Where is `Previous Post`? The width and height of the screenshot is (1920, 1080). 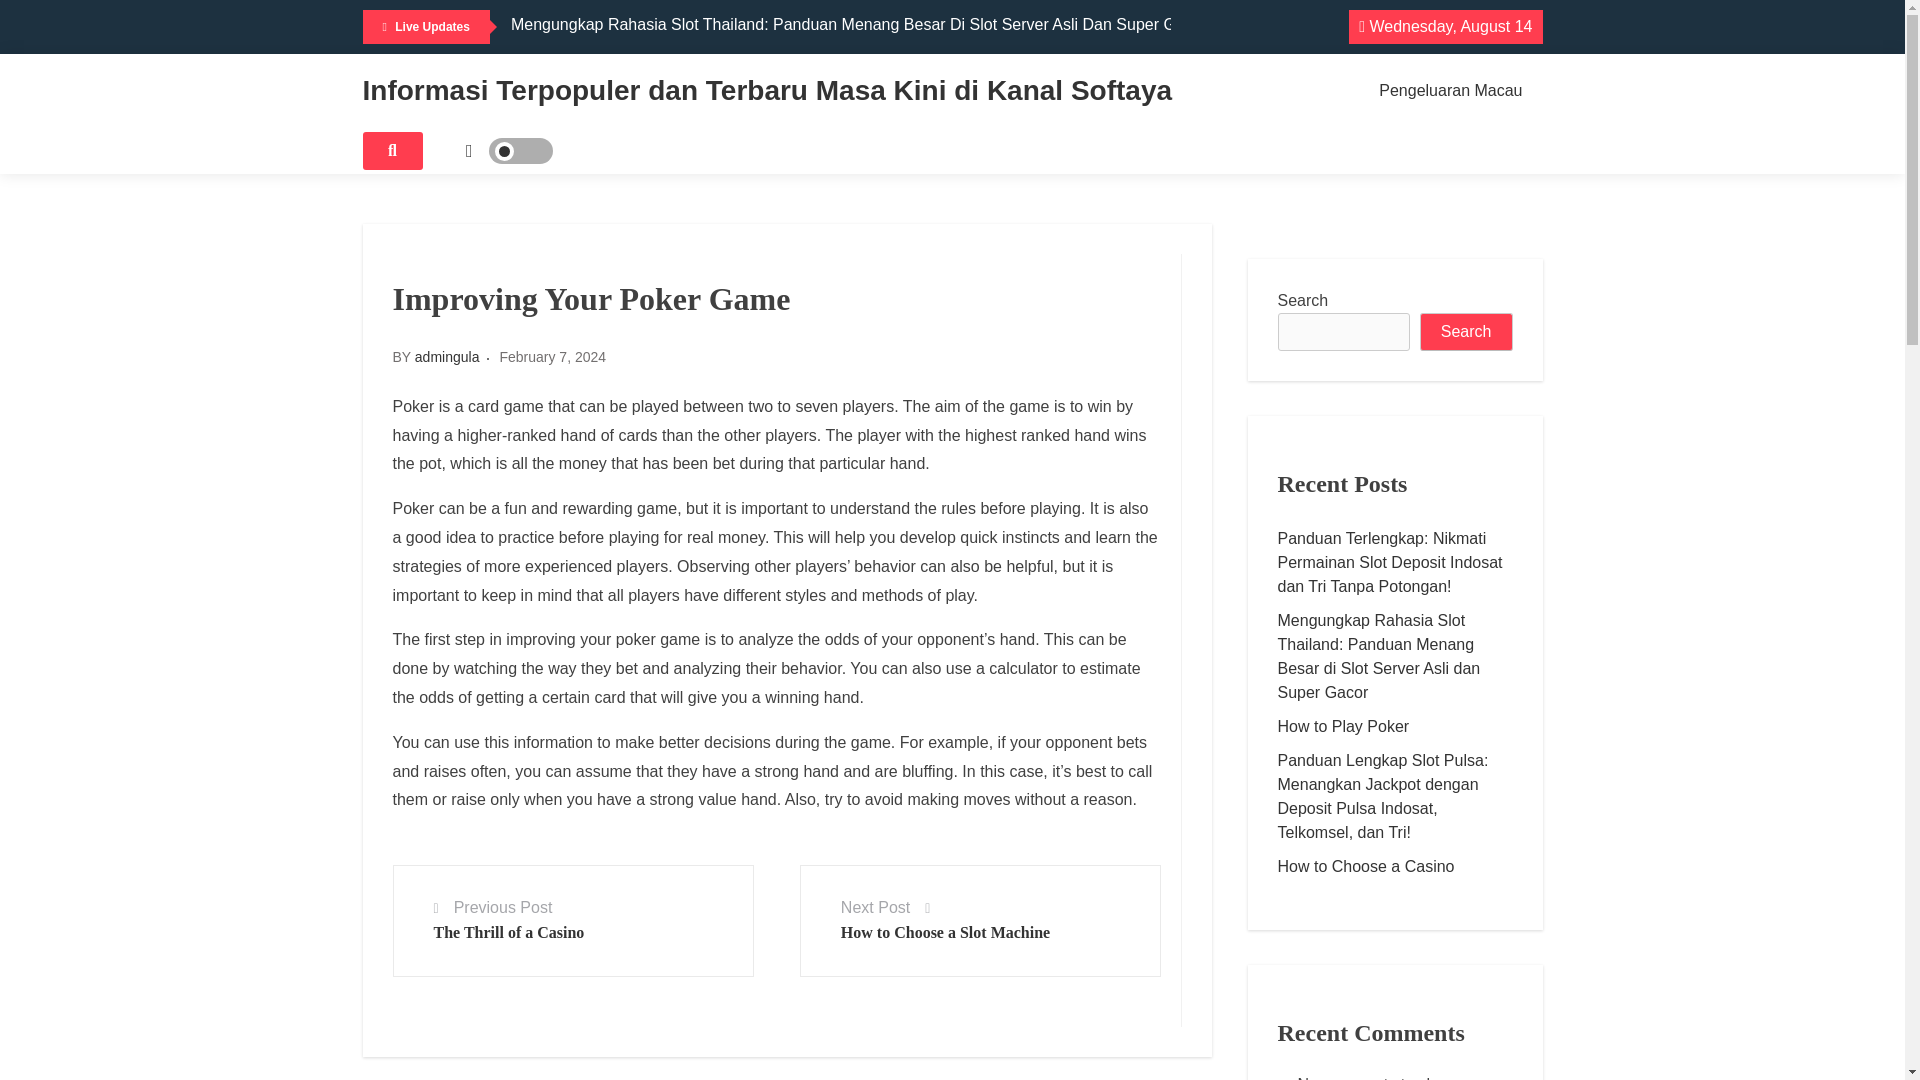
Previous Post is located at coordinates (502, 906).